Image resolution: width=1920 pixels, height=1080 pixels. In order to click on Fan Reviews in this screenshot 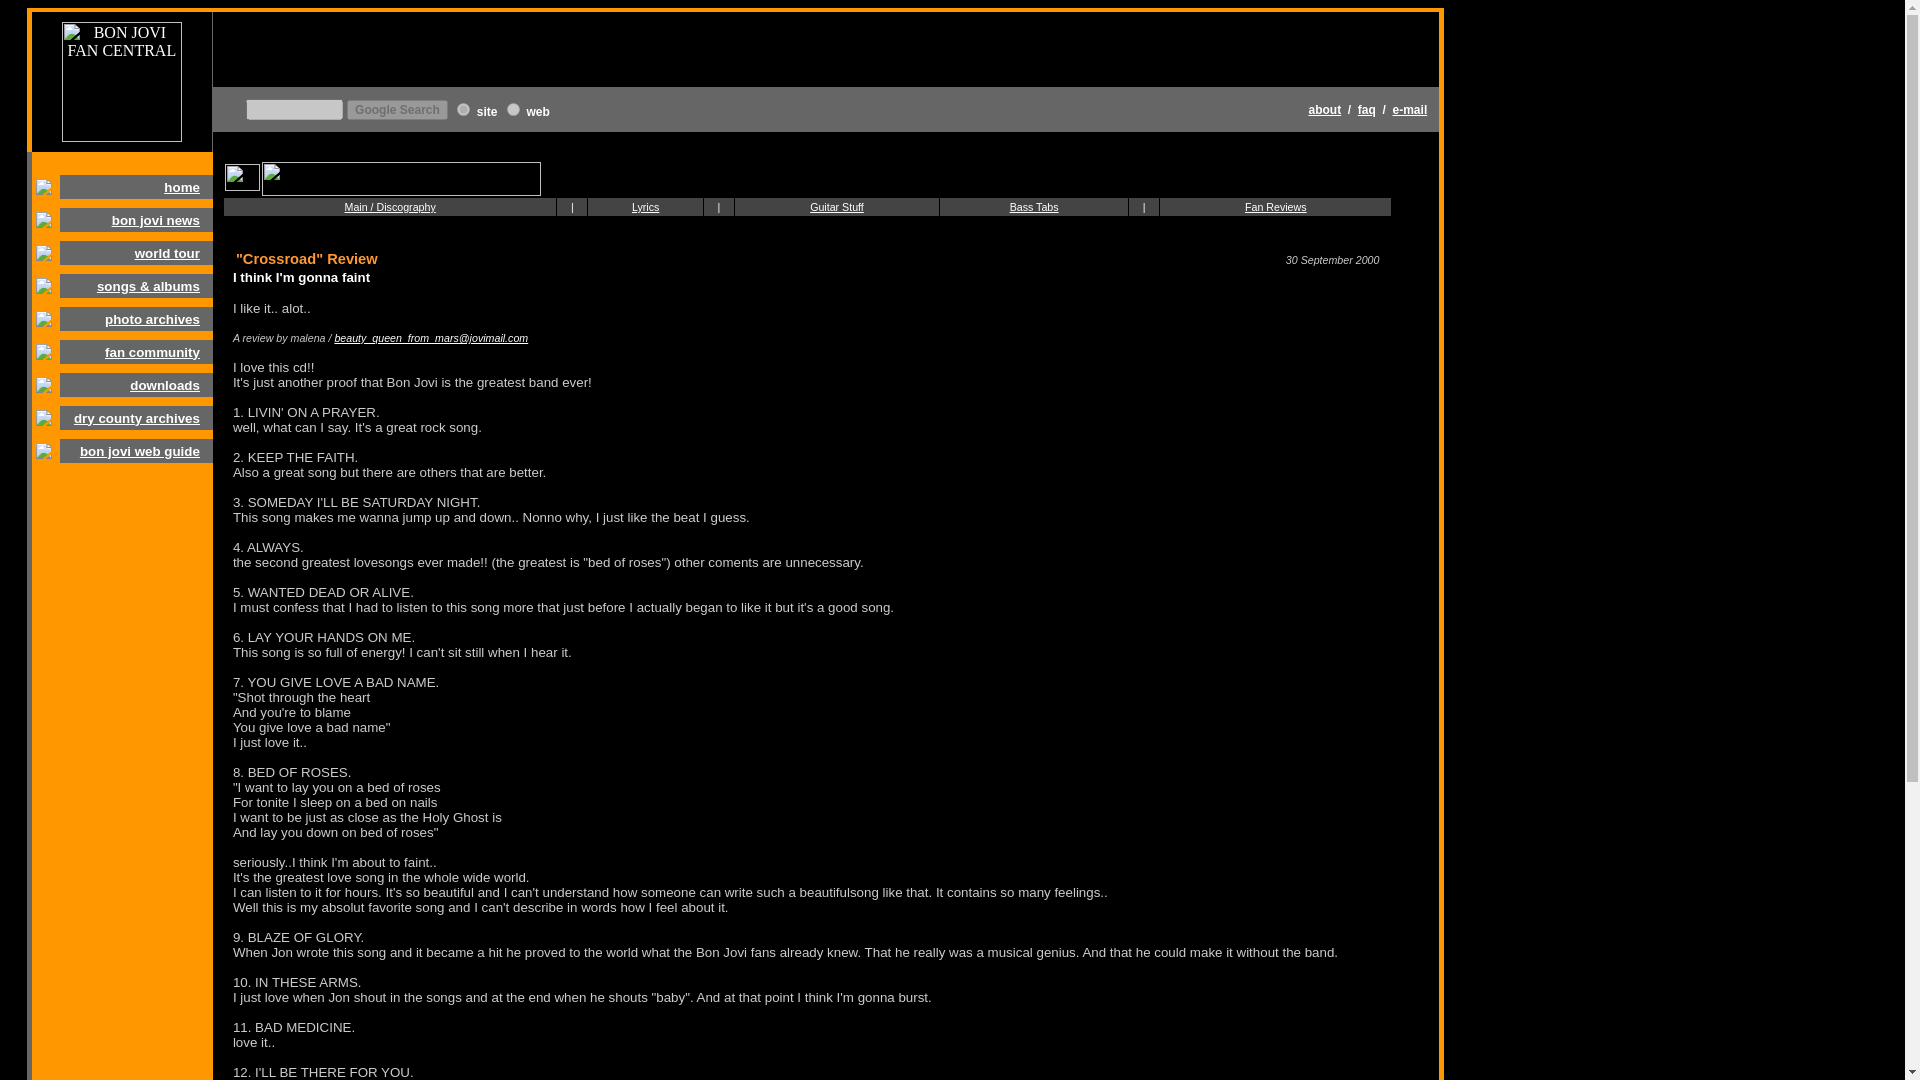, I will do `click(1276, 206)`.